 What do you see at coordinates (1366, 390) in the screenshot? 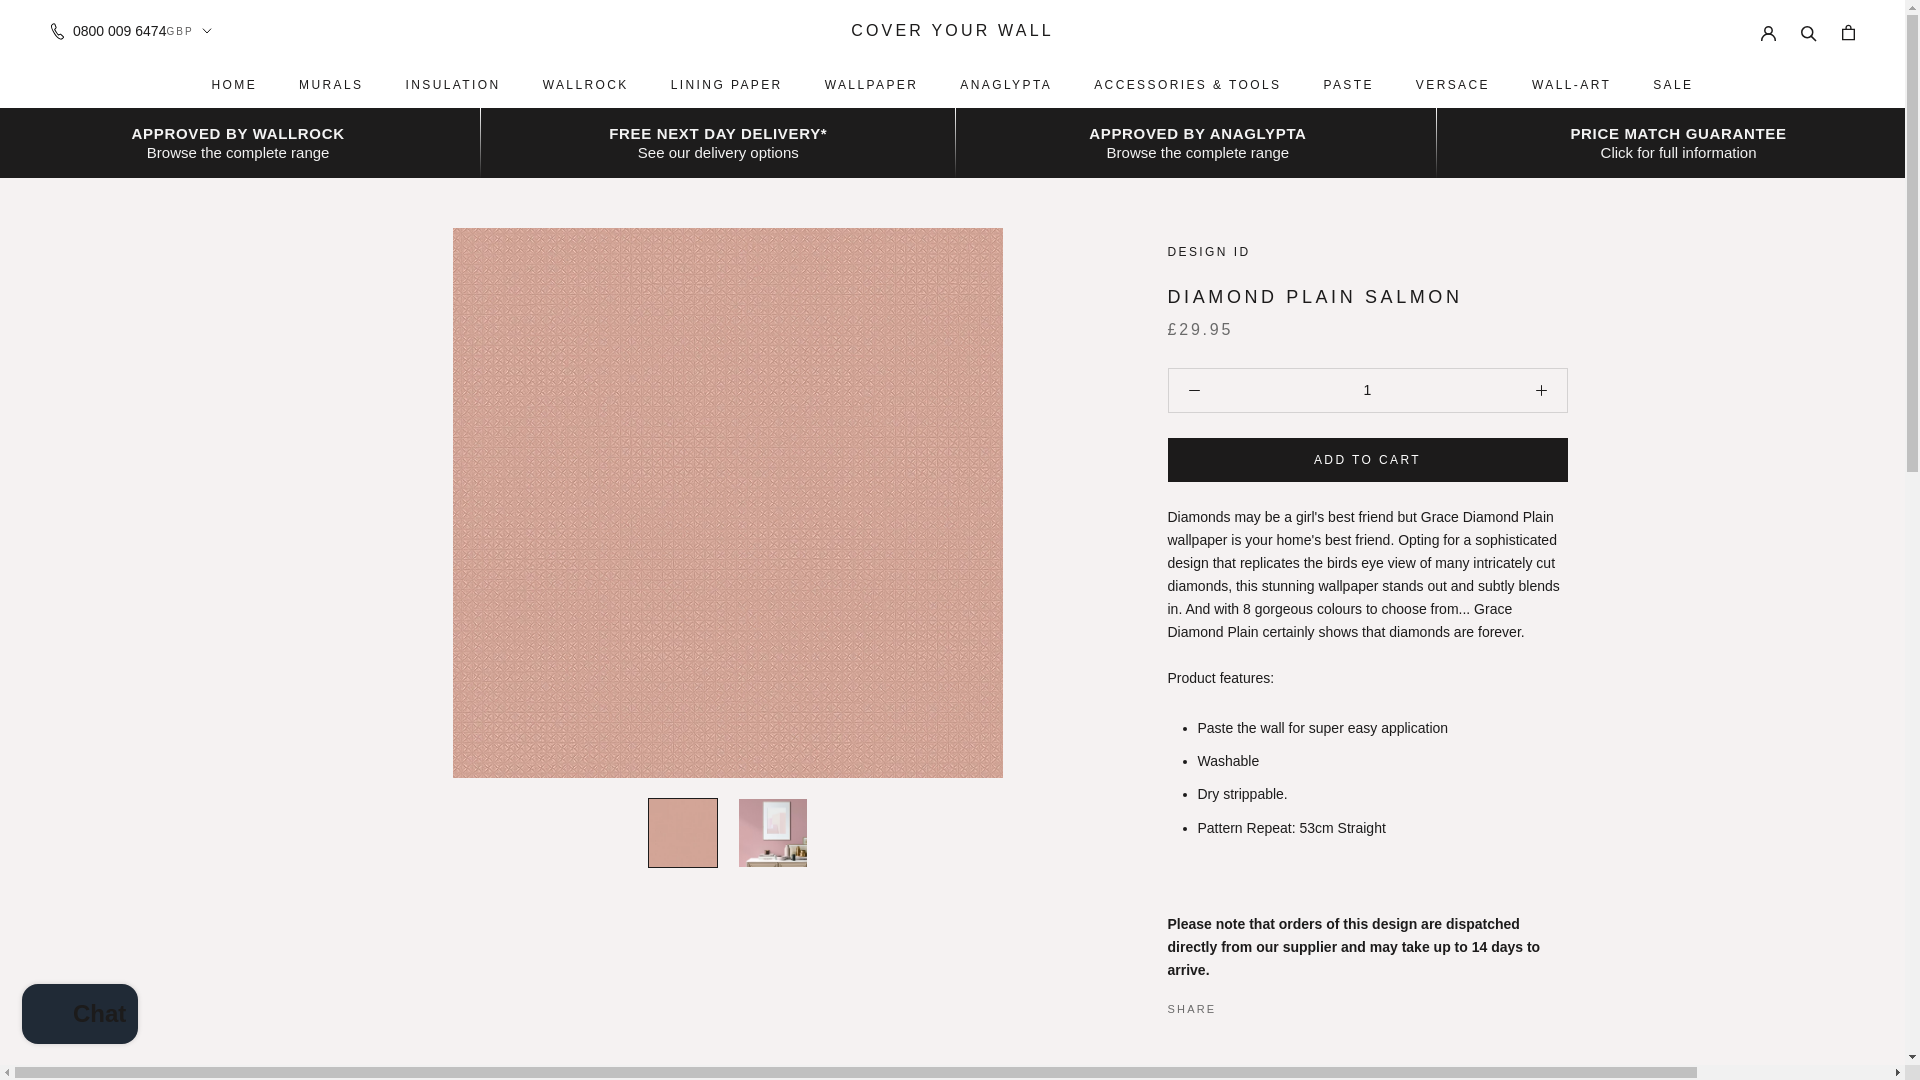
I see `1` at bounding box center [1366, 390].